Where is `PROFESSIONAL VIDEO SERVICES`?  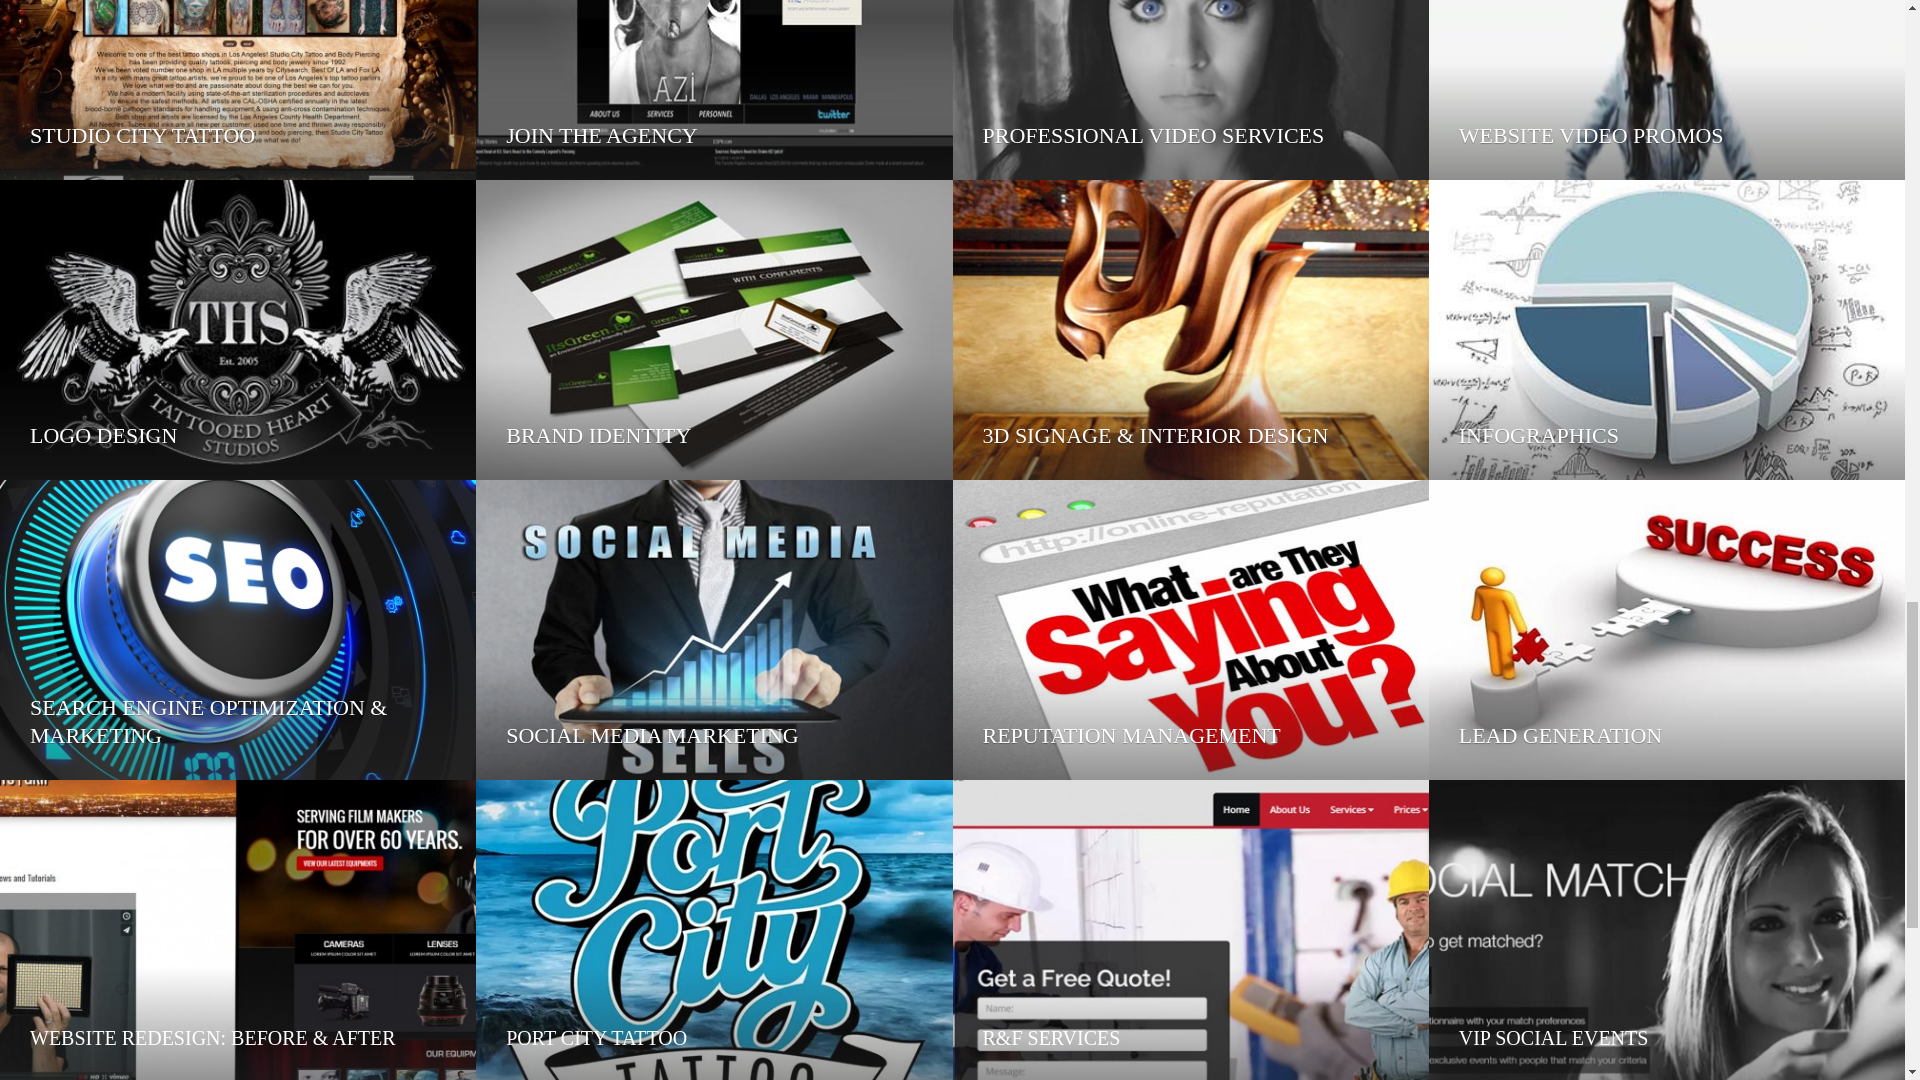
PROFESSIONAL VIDEO SERVICES is located at coordinates (1190, 90).